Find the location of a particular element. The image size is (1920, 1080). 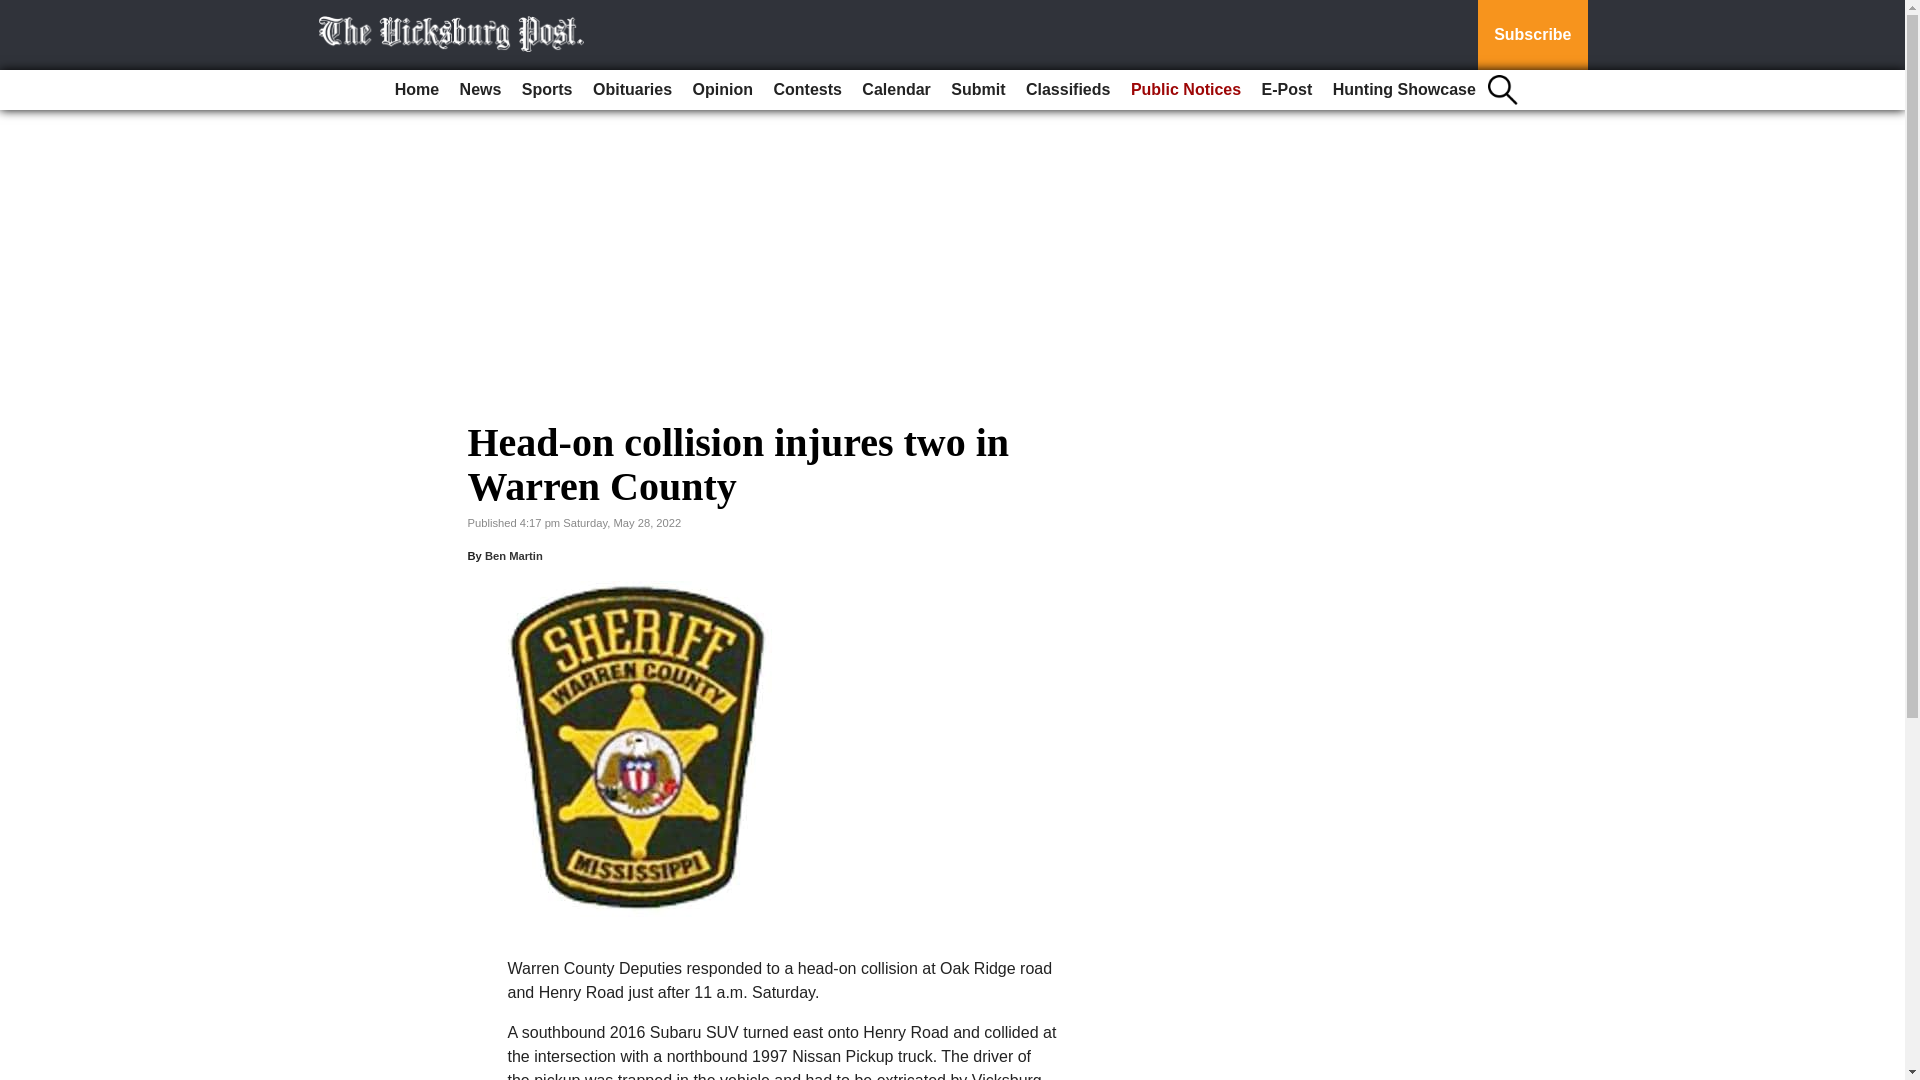

Ben Martin is located at coordinates (514, 555).